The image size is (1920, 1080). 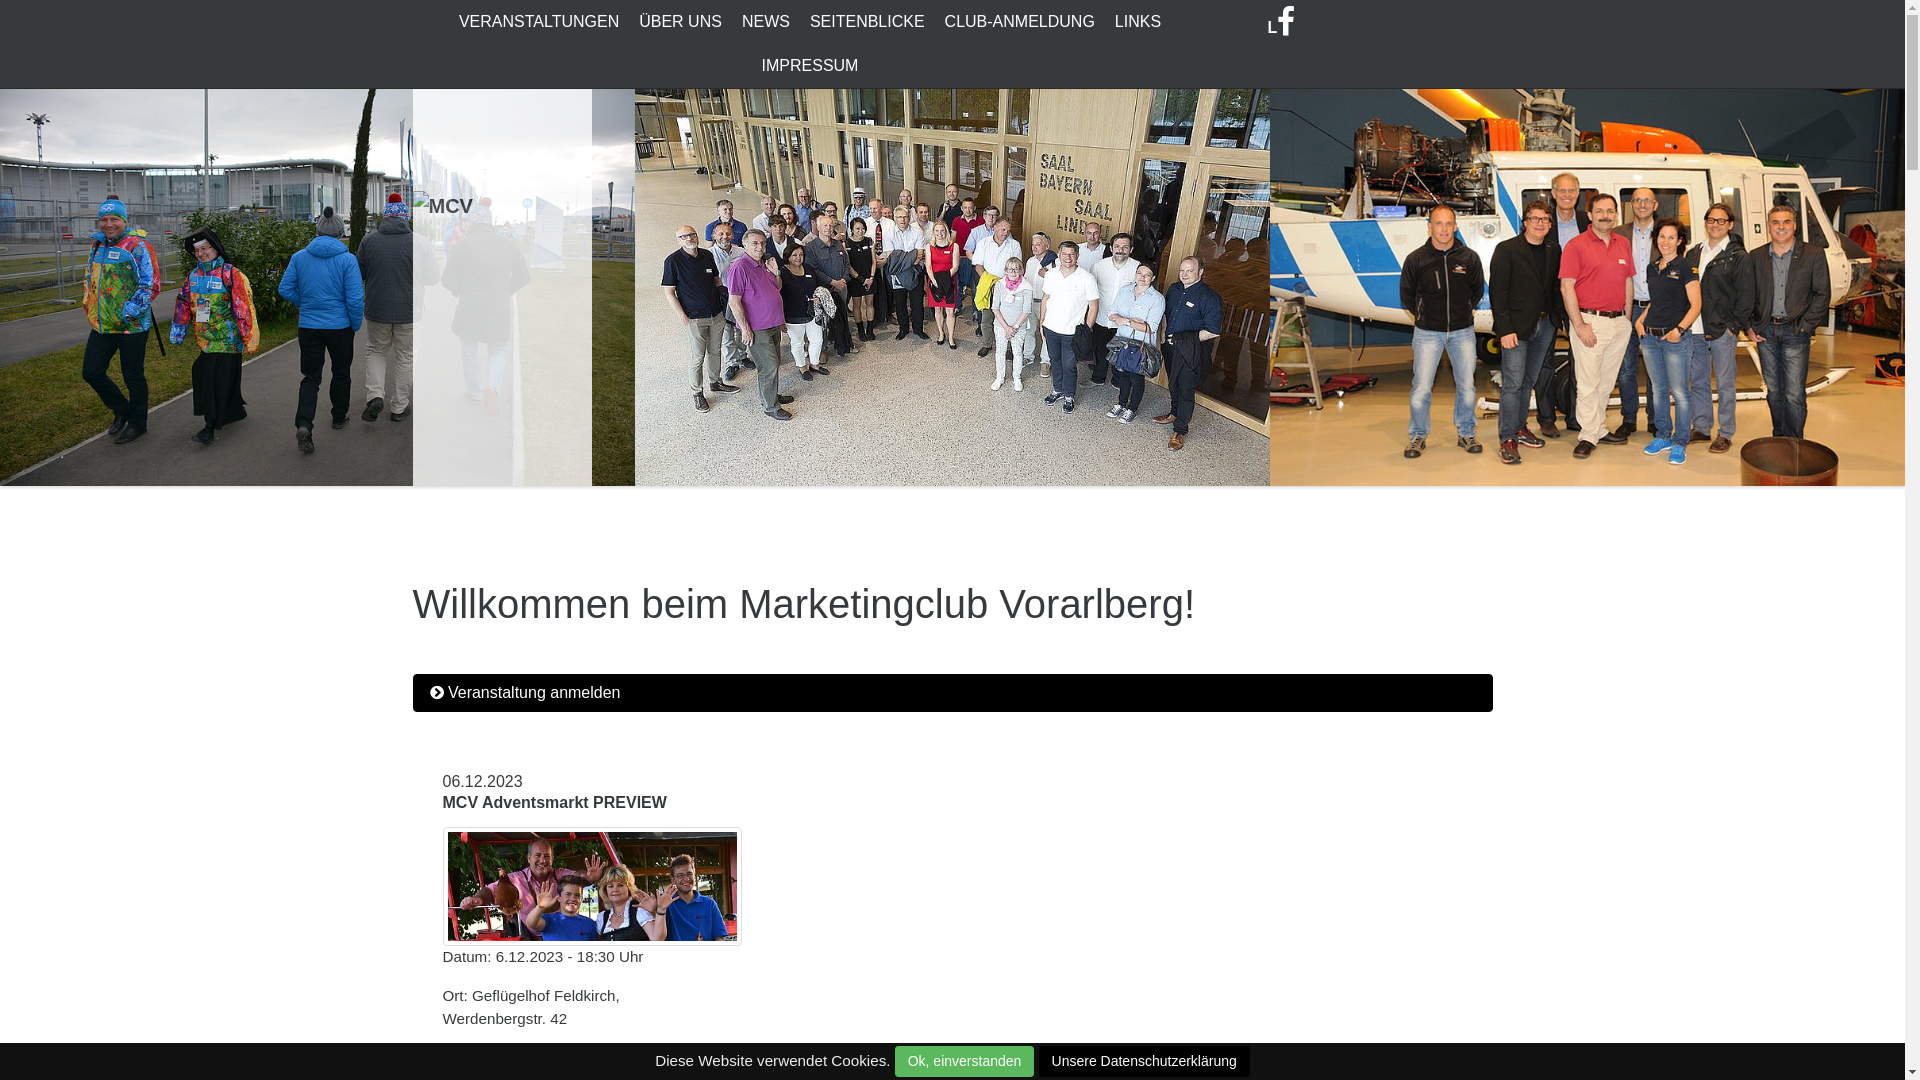 I want to click on LINKS, so click(x=1138, y=22).